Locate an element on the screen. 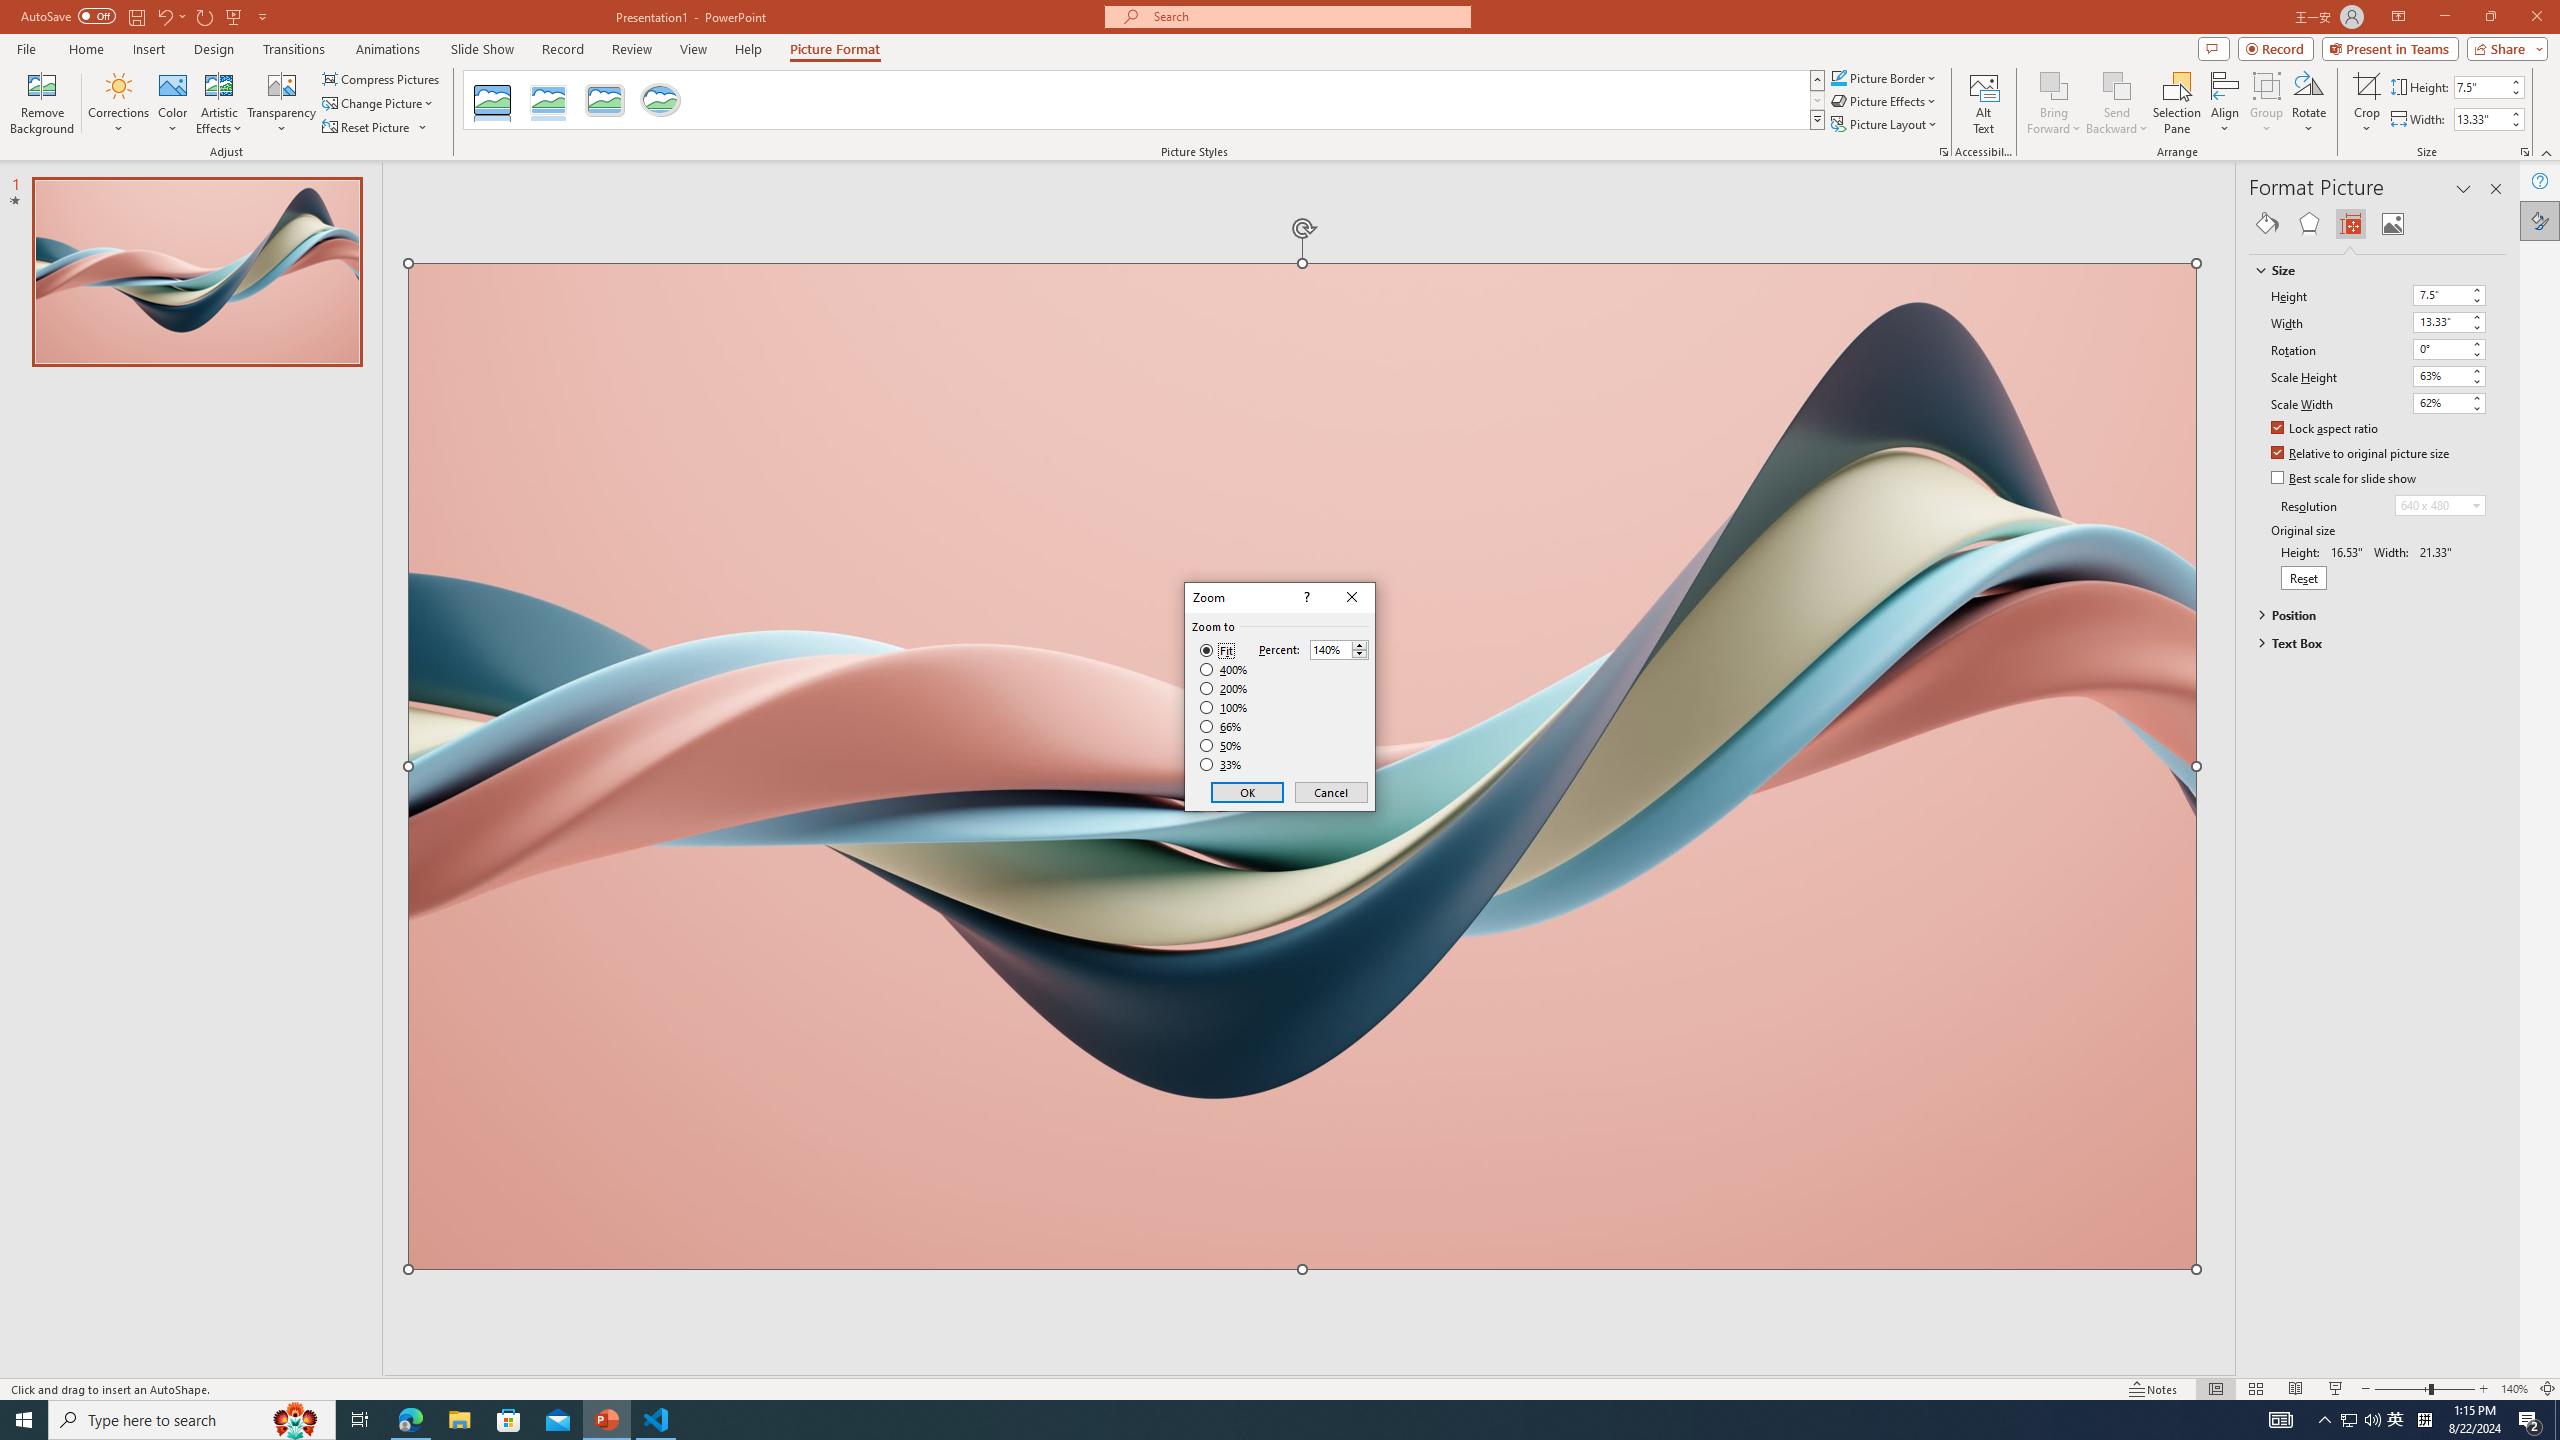  Resolution is located at coordinates (2440, 505).